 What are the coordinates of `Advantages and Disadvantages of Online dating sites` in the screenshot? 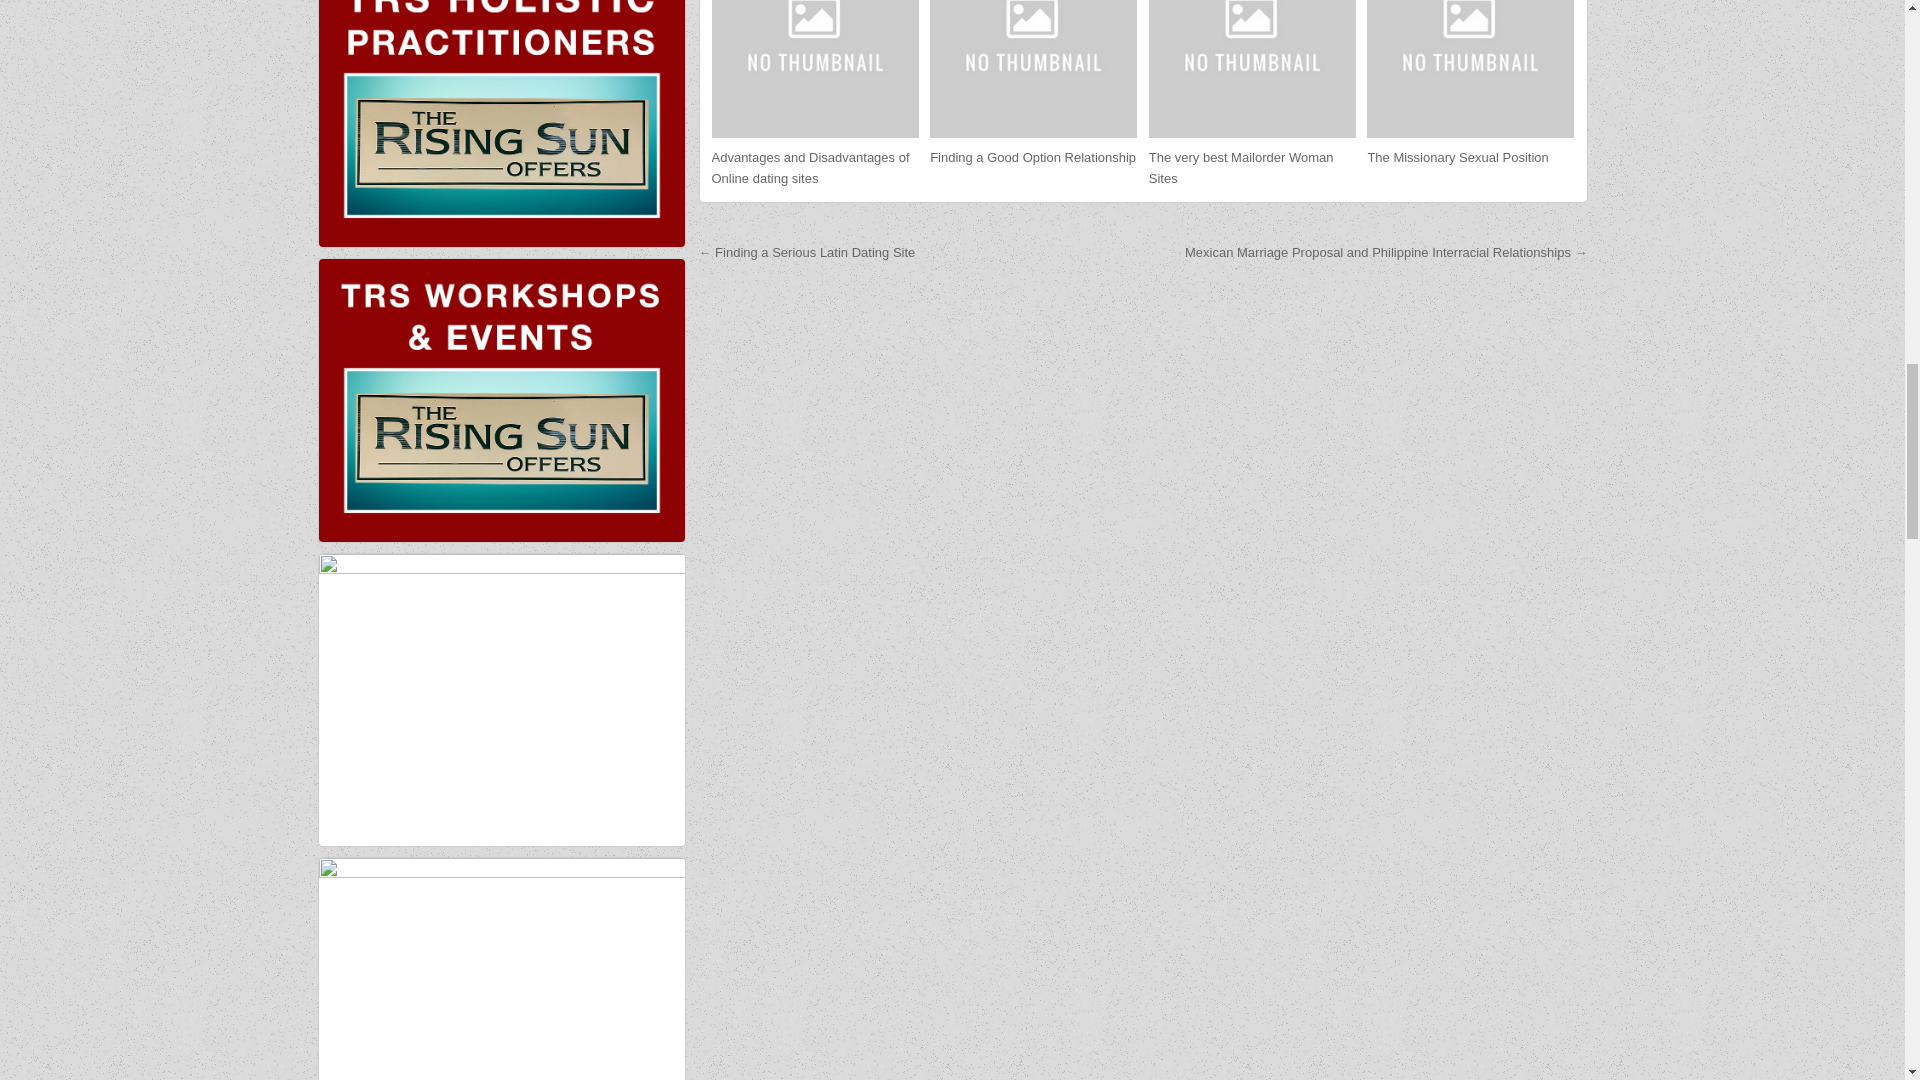 It's located at (811, 168).